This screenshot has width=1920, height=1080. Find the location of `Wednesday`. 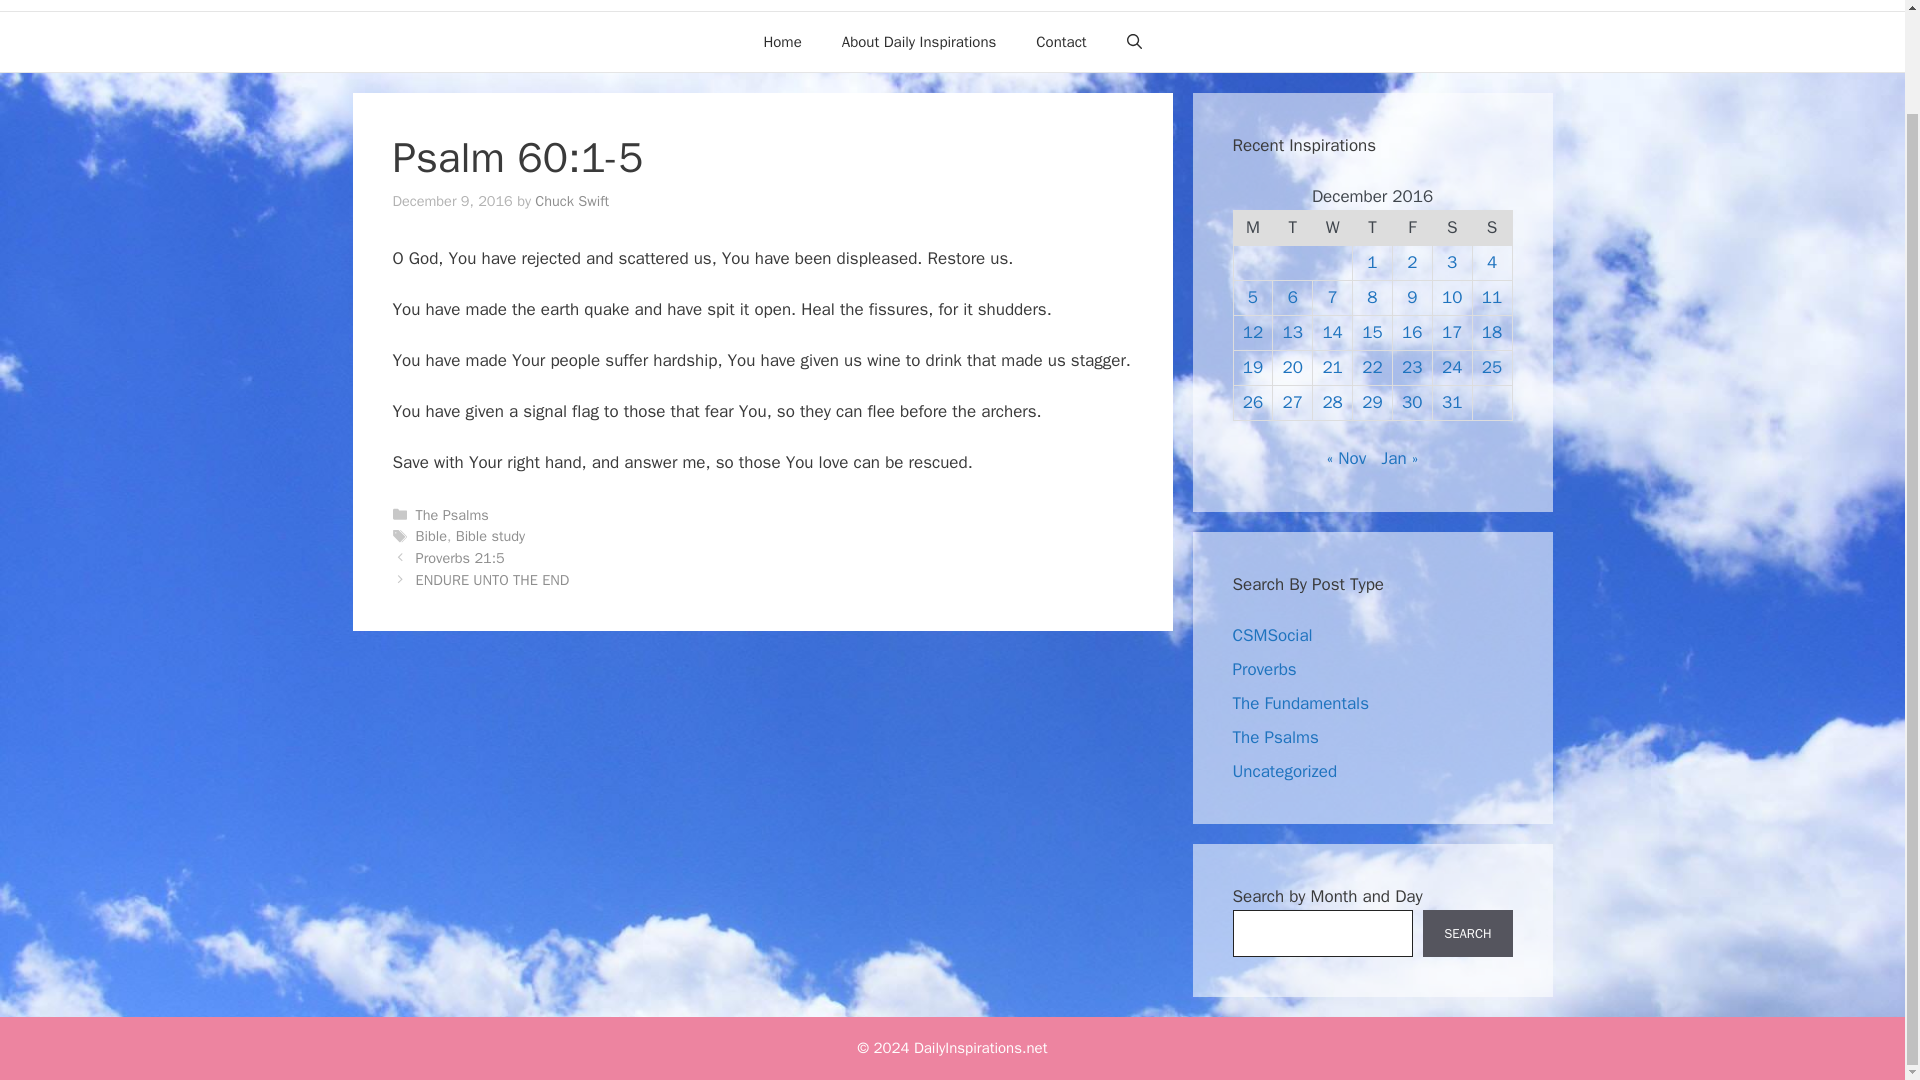

Wednesday is located at coordinates (1333, 227).